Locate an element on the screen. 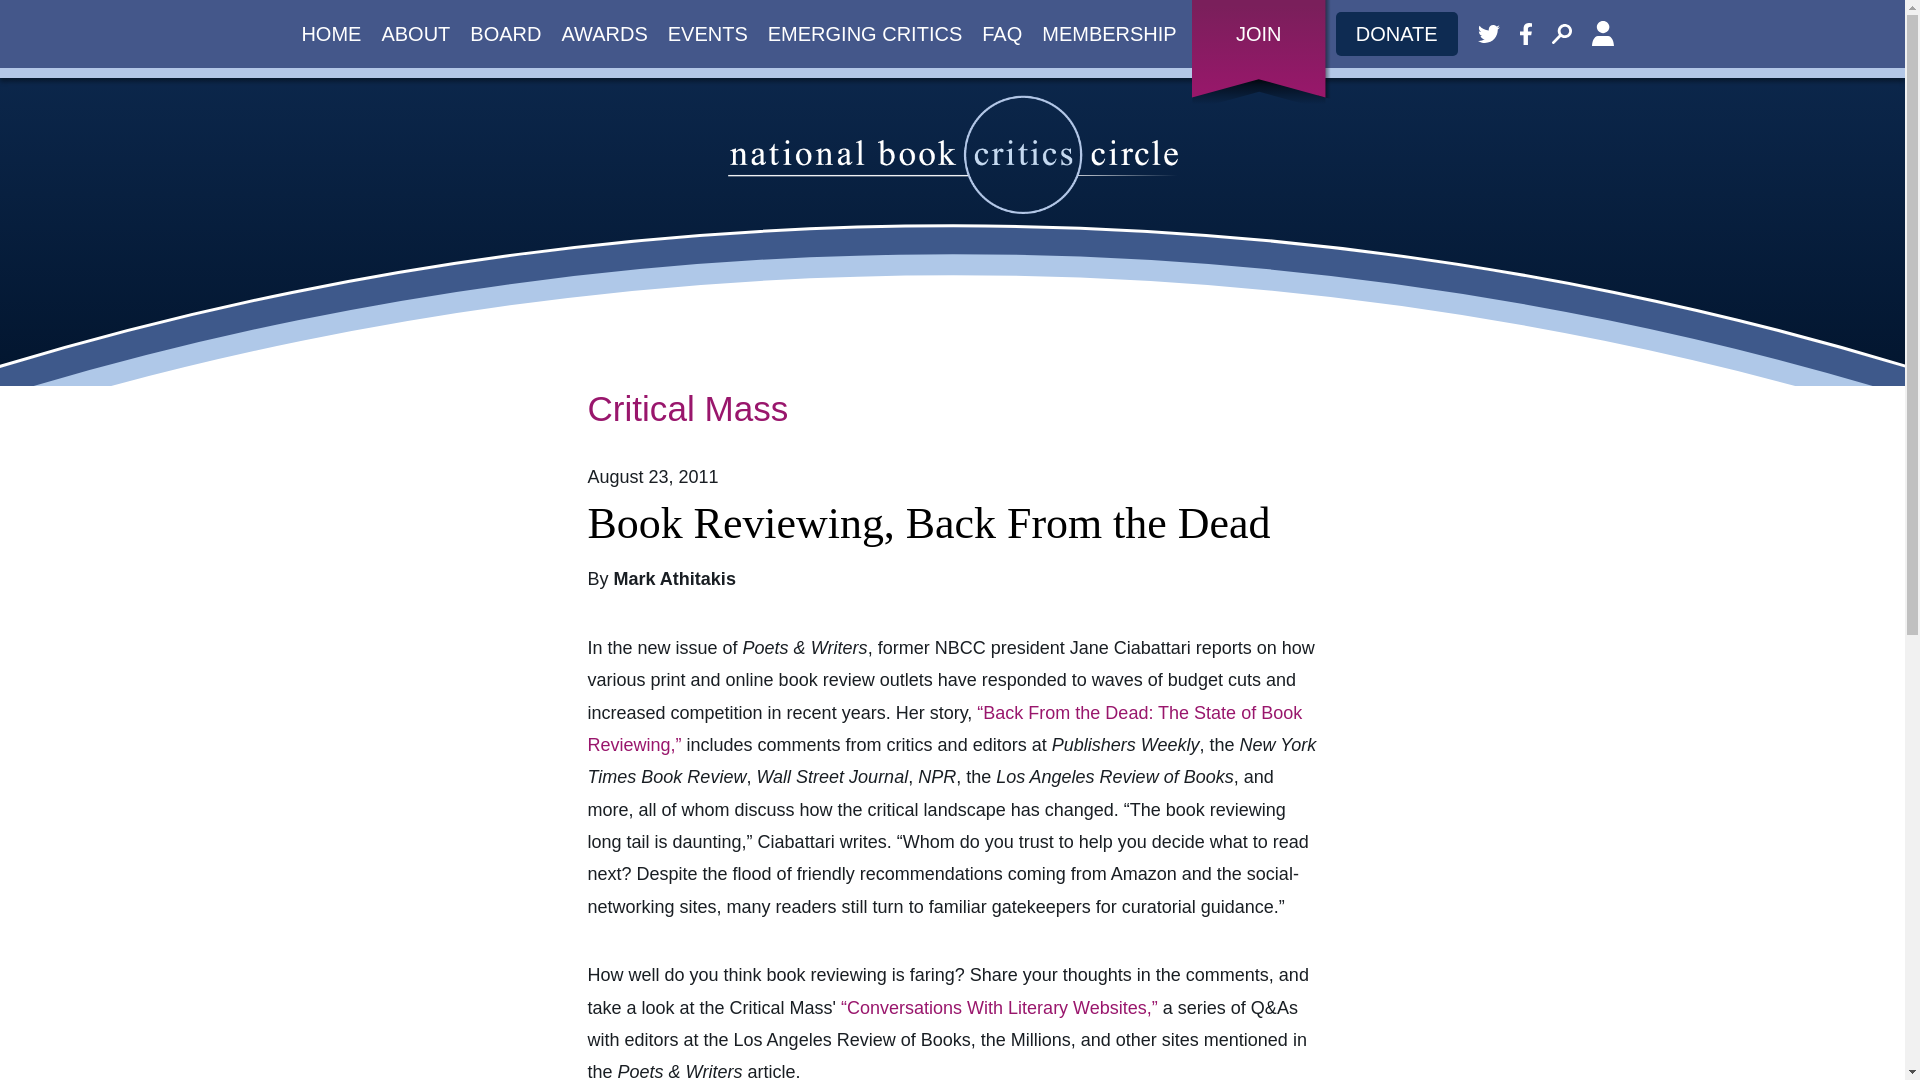  Critical Mass is located at coordinates (688, 408).